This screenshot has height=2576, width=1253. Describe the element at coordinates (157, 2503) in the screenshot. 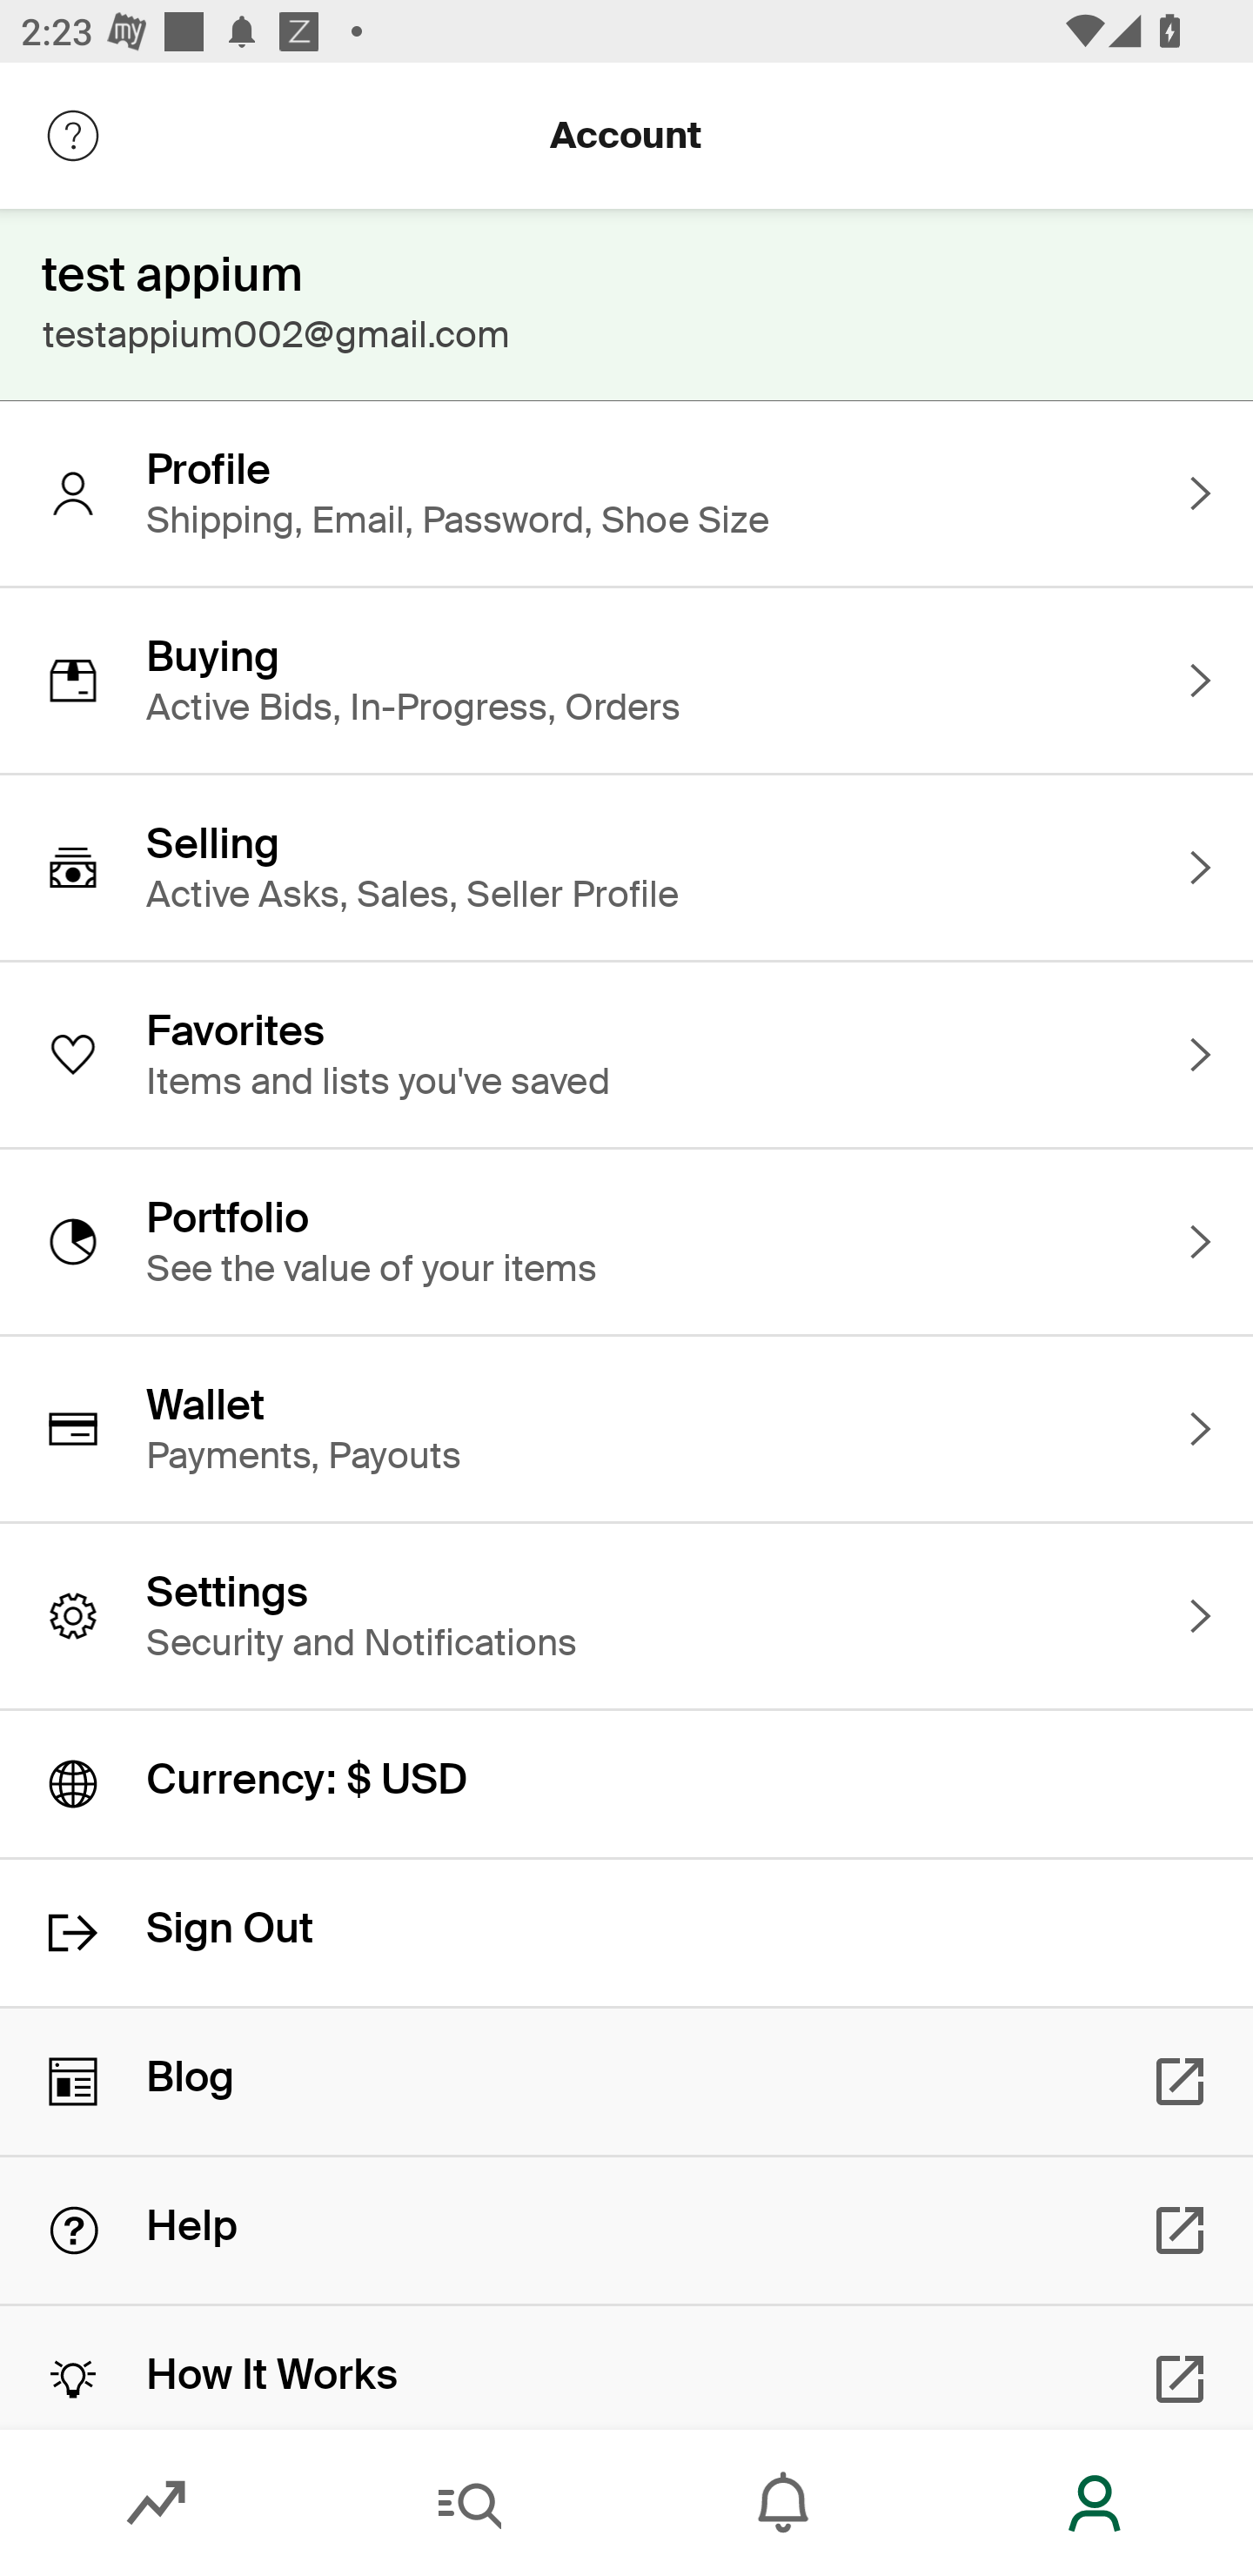

I see `Market` at that location.